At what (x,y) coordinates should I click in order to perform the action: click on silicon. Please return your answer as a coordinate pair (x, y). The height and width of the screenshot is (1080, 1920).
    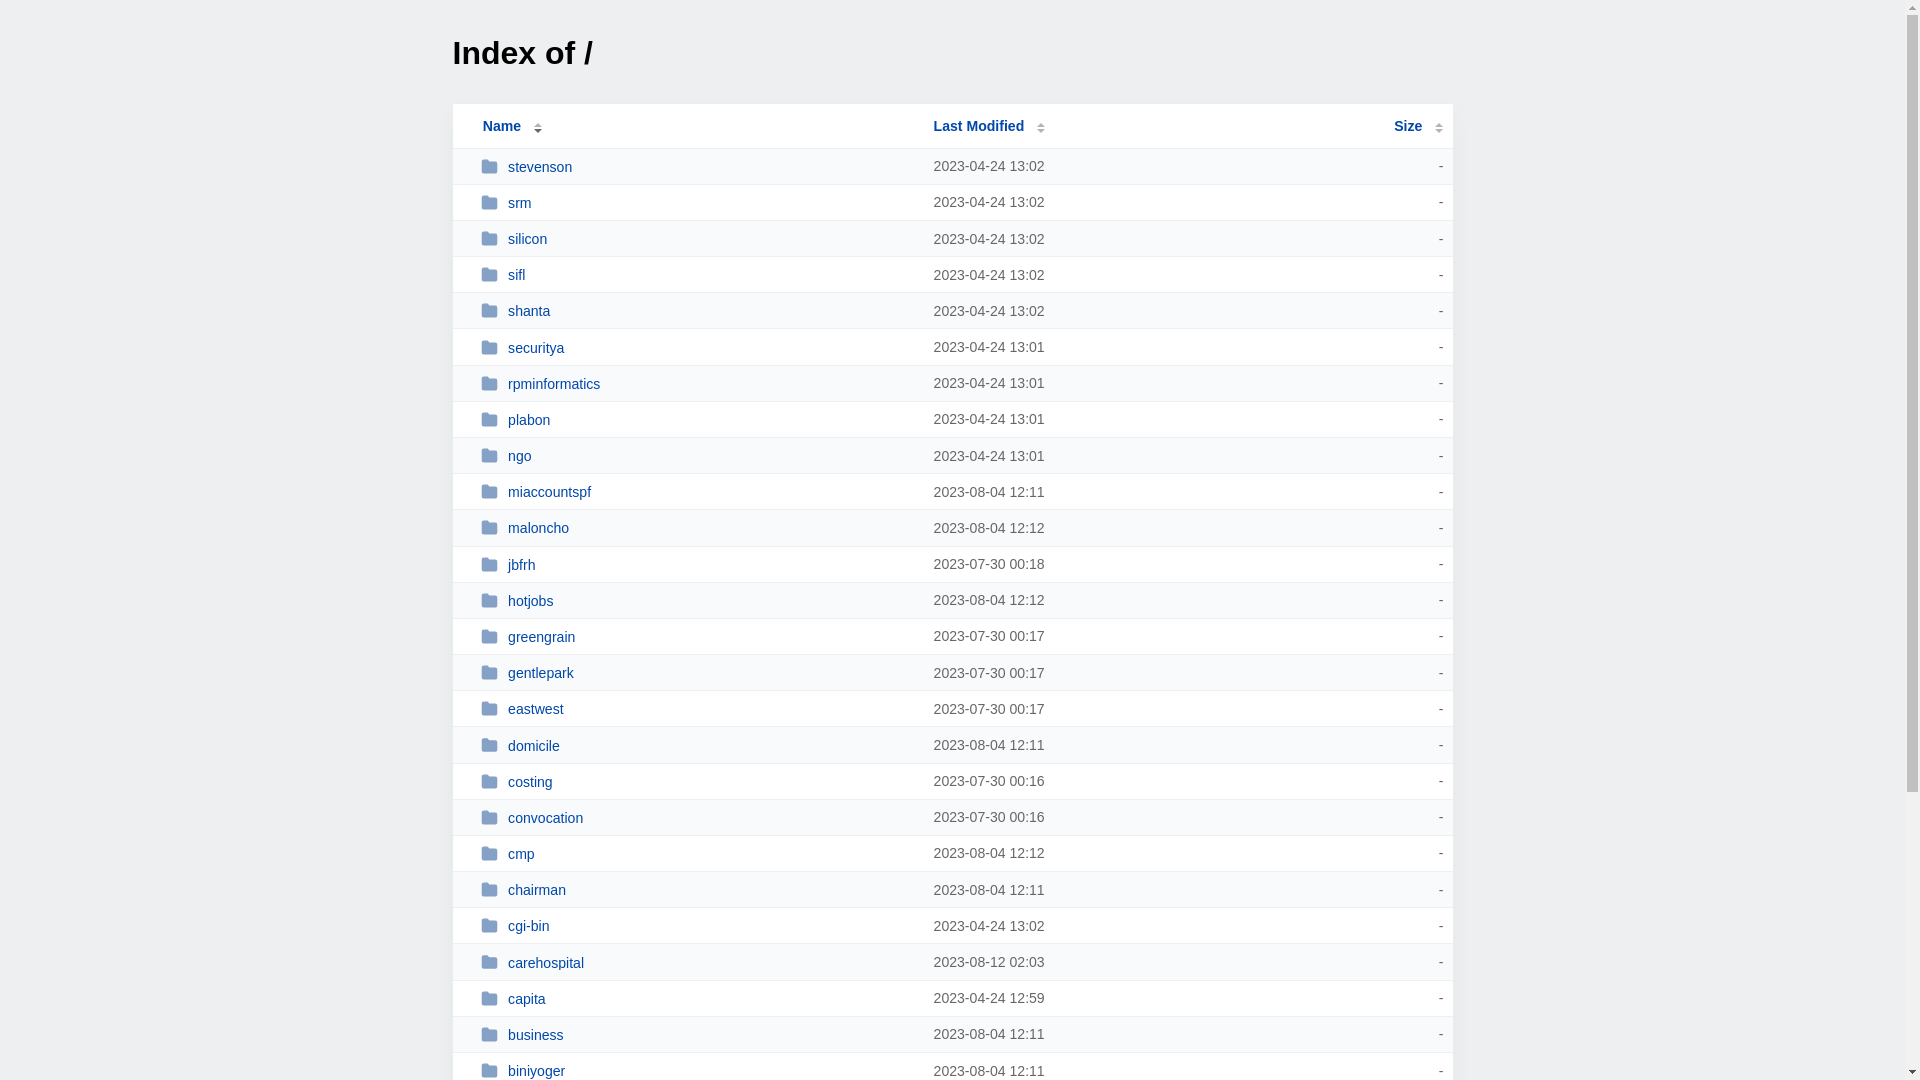
    Looking at the image, I should click on (698, 238).